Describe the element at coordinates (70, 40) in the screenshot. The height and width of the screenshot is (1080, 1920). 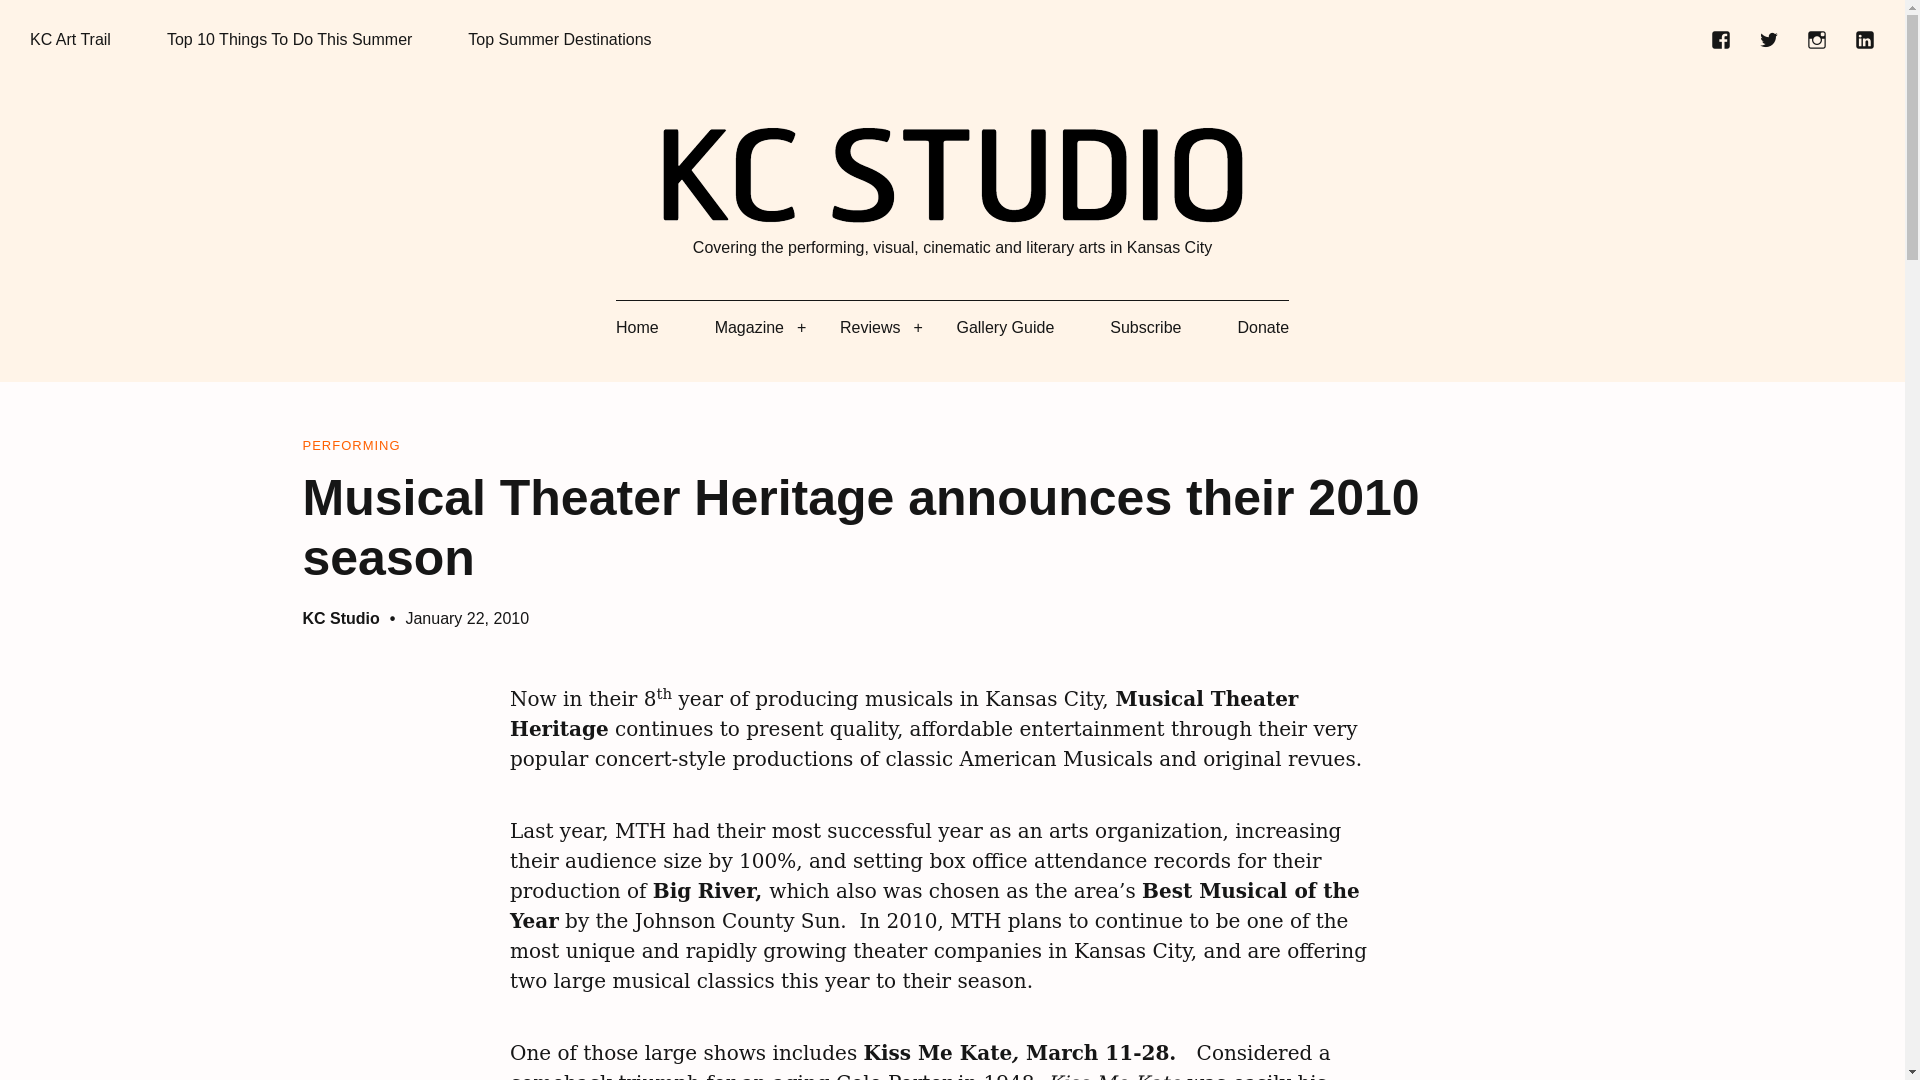
I see `KC Art Trail` at that location.